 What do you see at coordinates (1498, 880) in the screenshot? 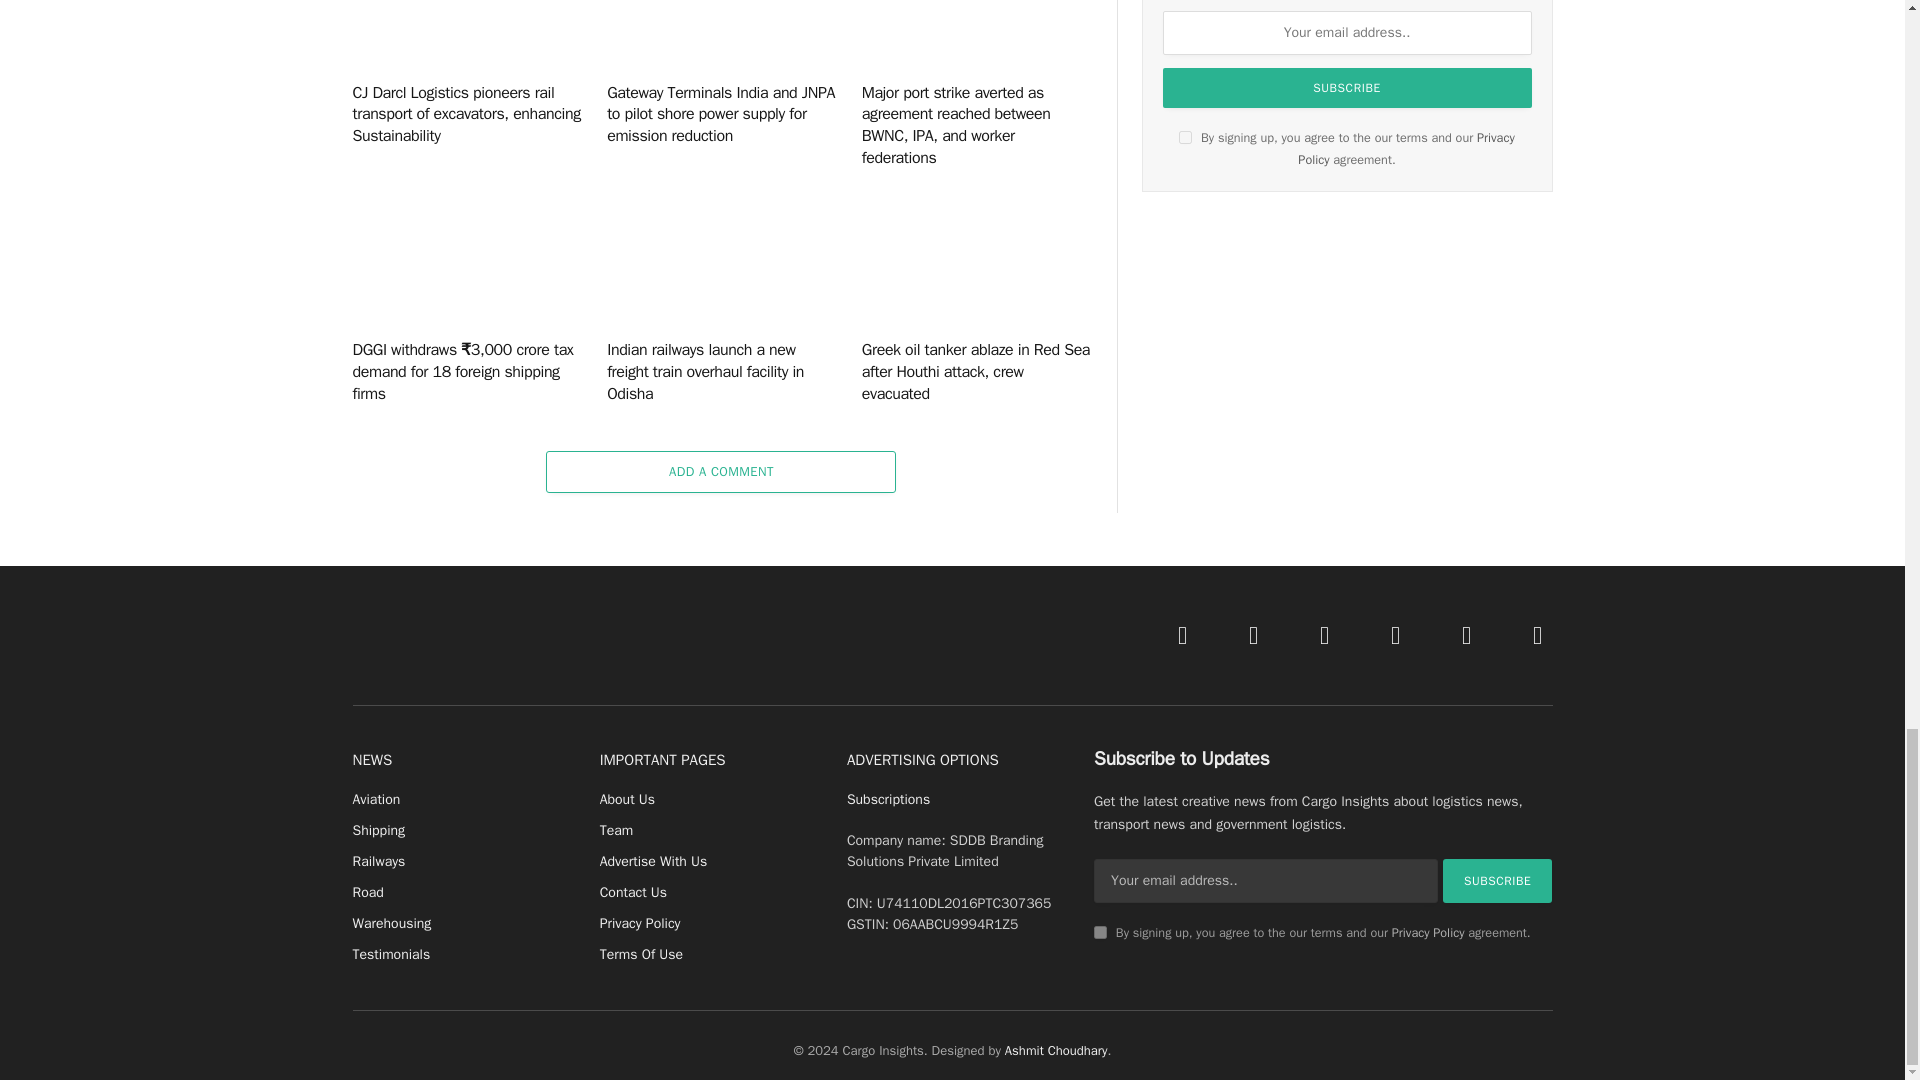
I see `Subscribe` at bounding box center [1498, 880].